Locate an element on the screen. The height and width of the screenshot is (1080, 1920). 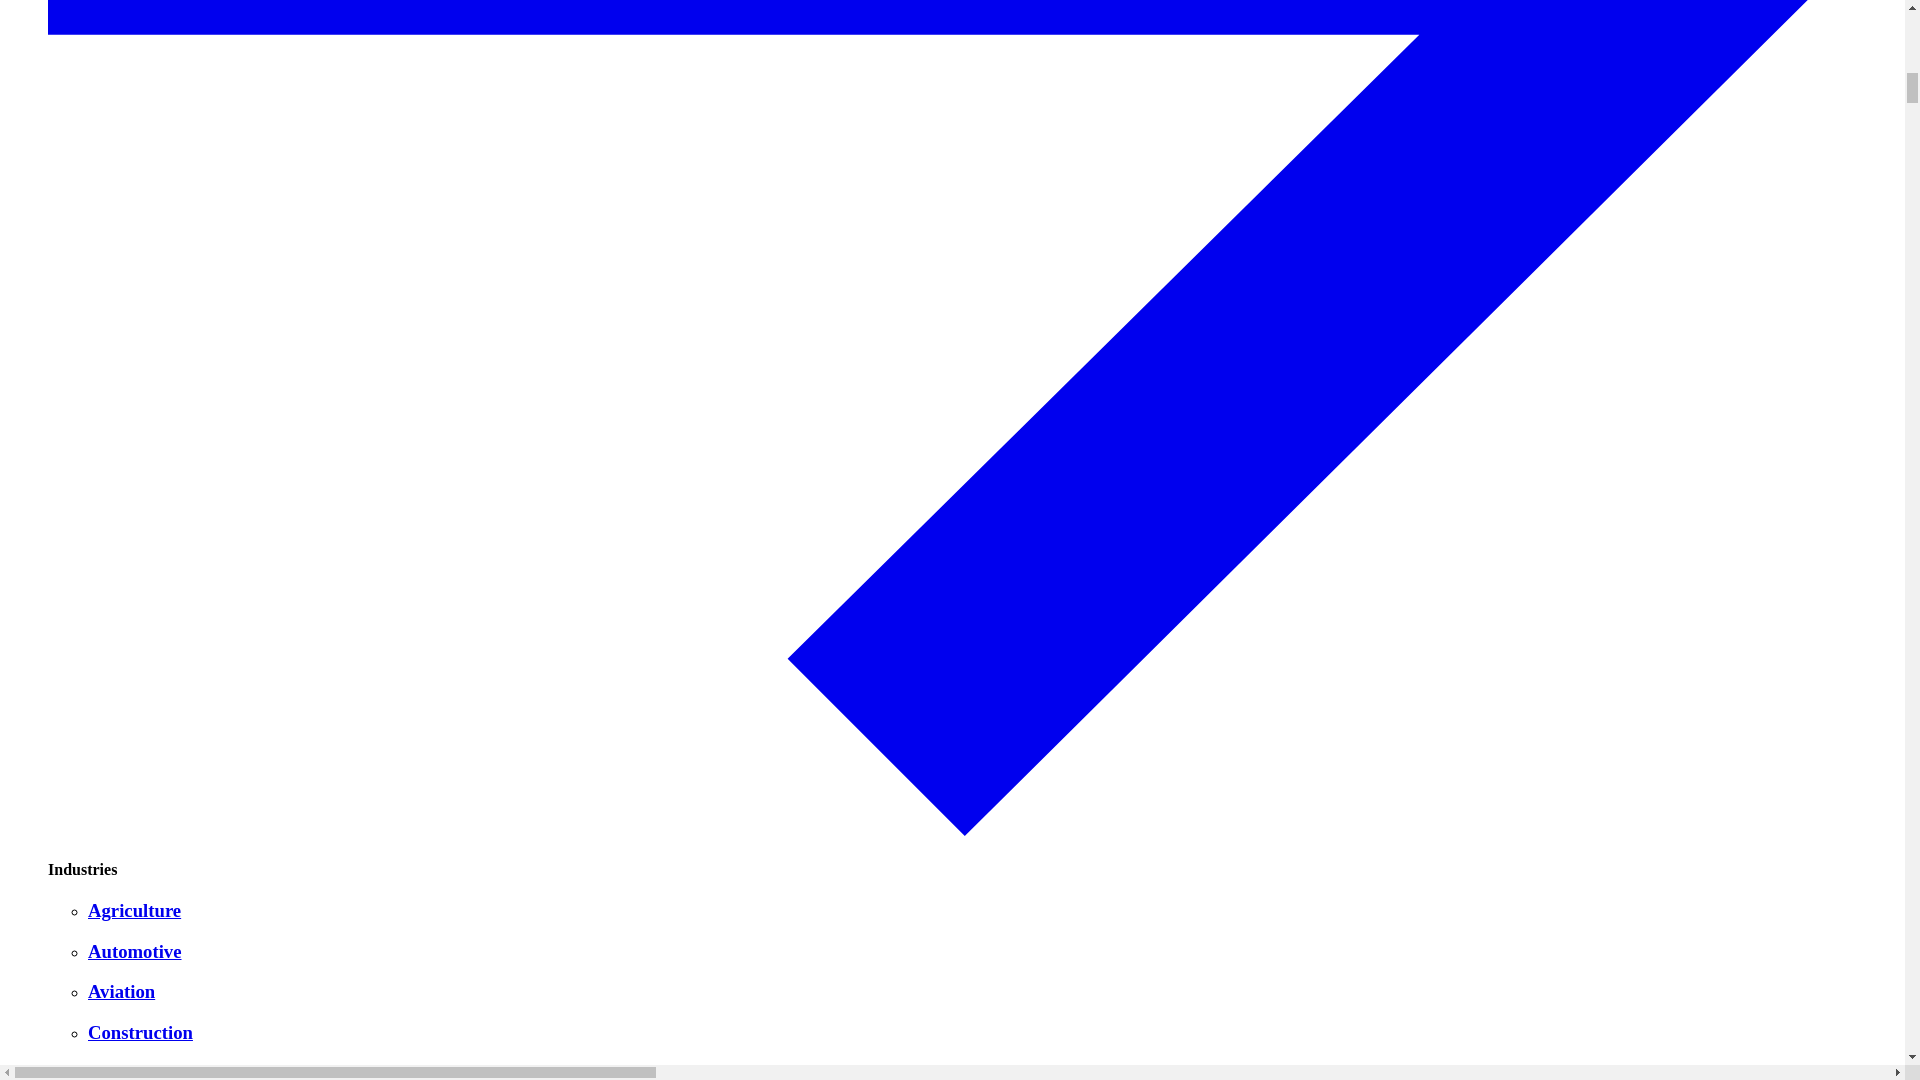
Agriculture is located at coordinates (992, 910).